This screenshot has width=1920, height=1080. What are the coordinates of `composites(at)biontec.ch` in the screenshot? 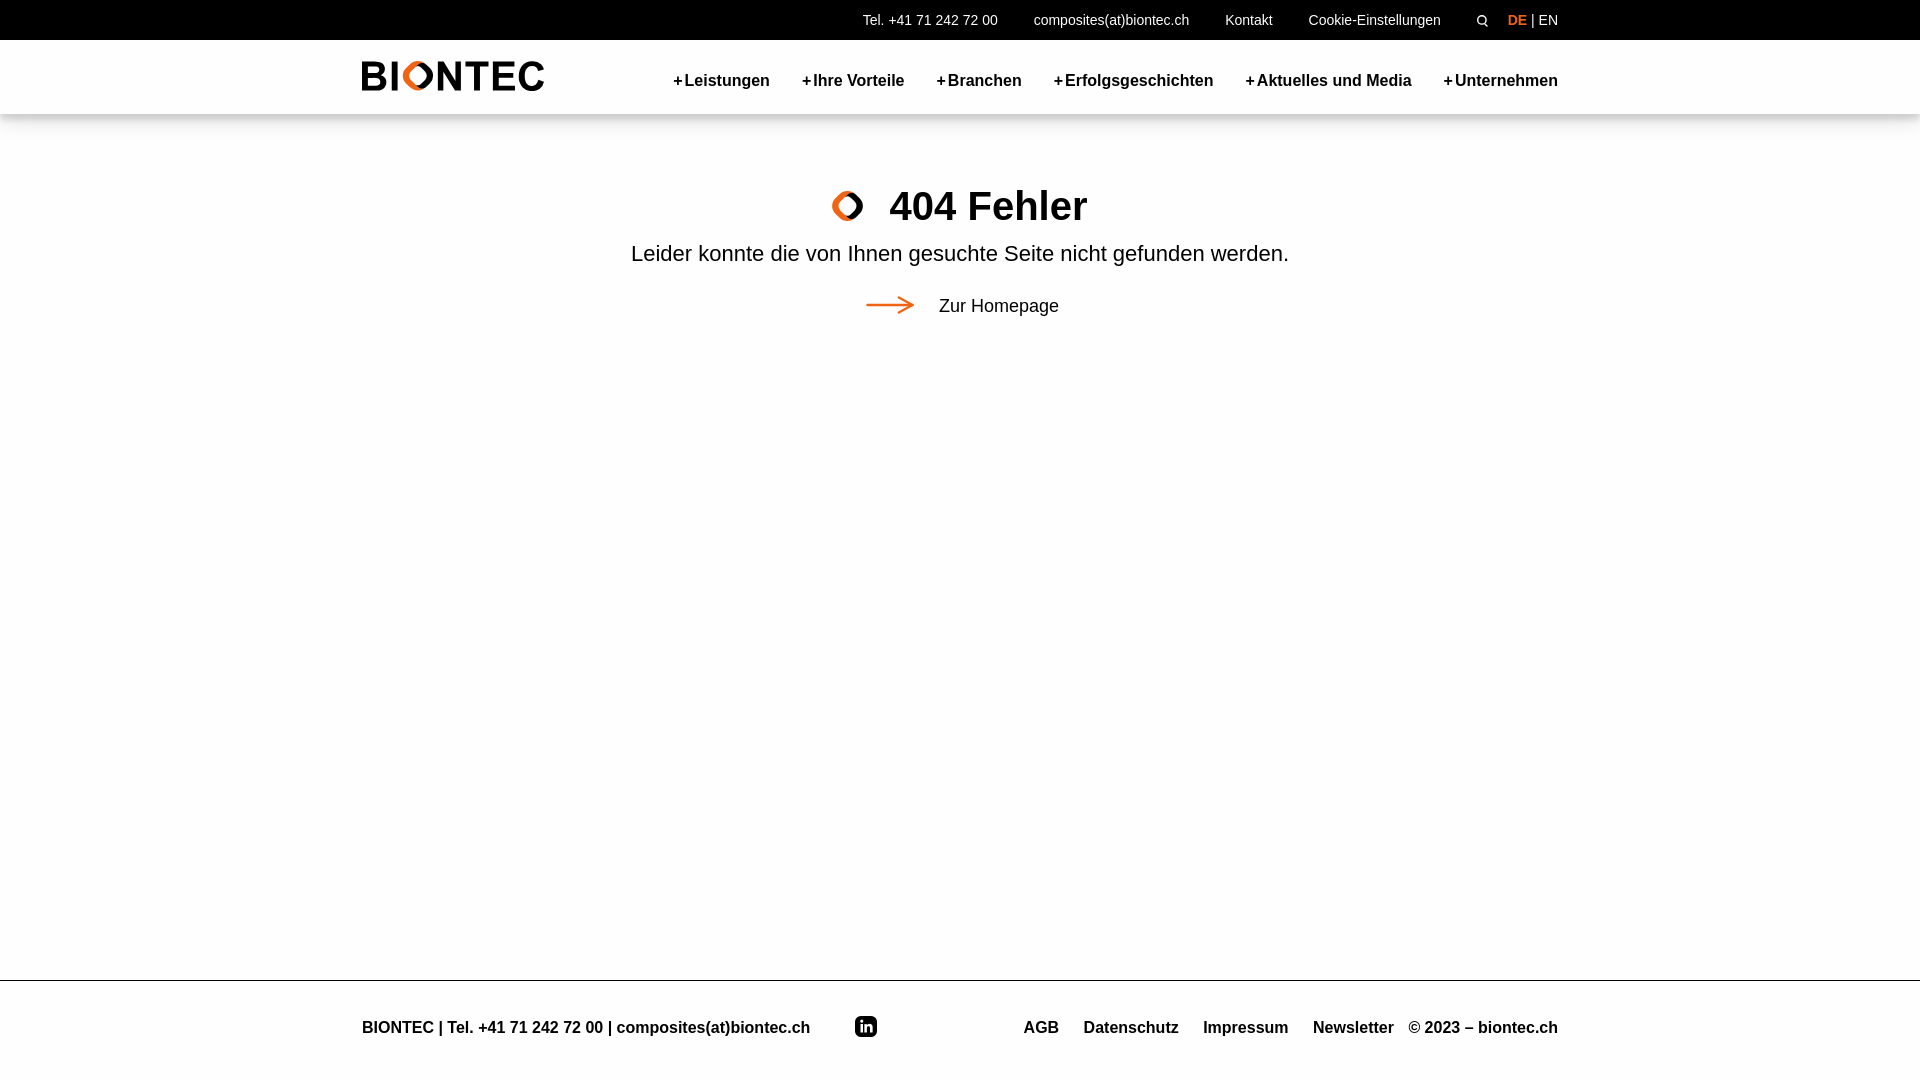 It's located at (1112, 20).